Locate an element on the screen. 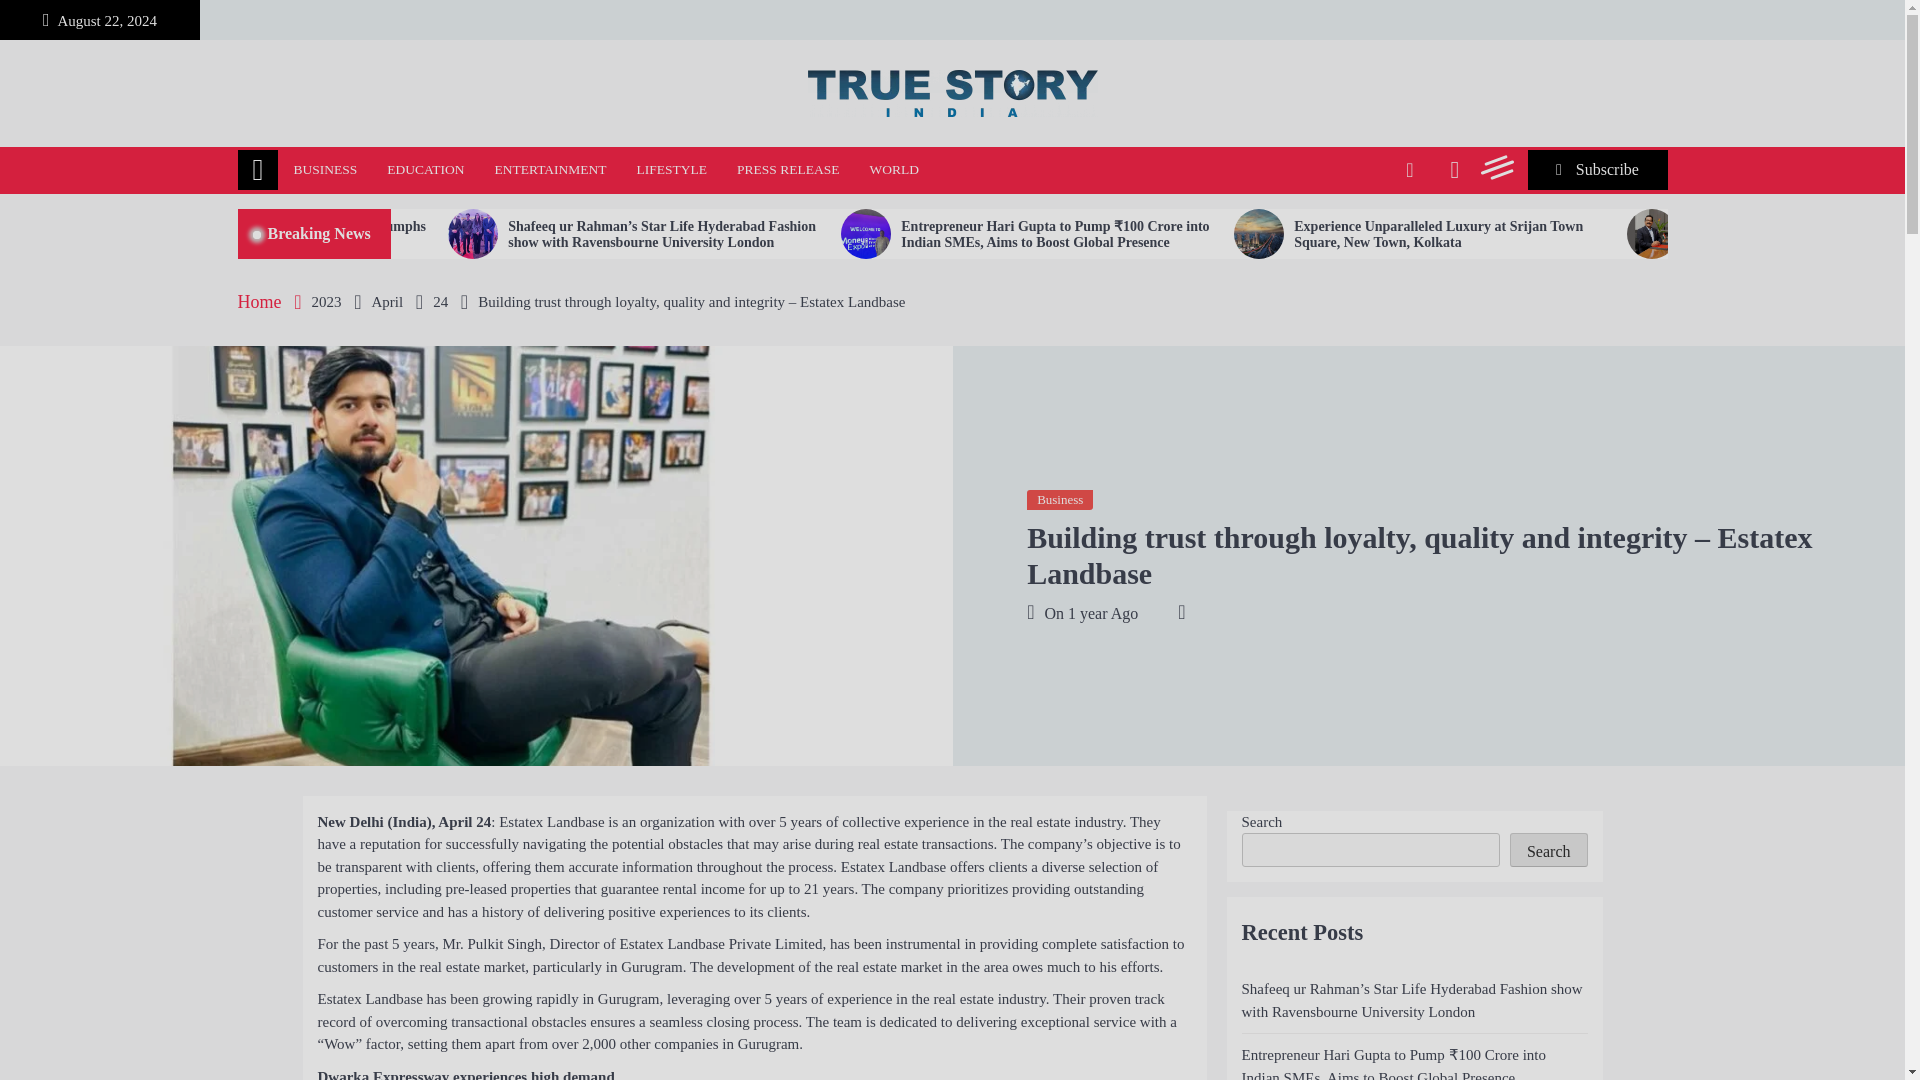  WORLD is located at coordinates (894, 170).